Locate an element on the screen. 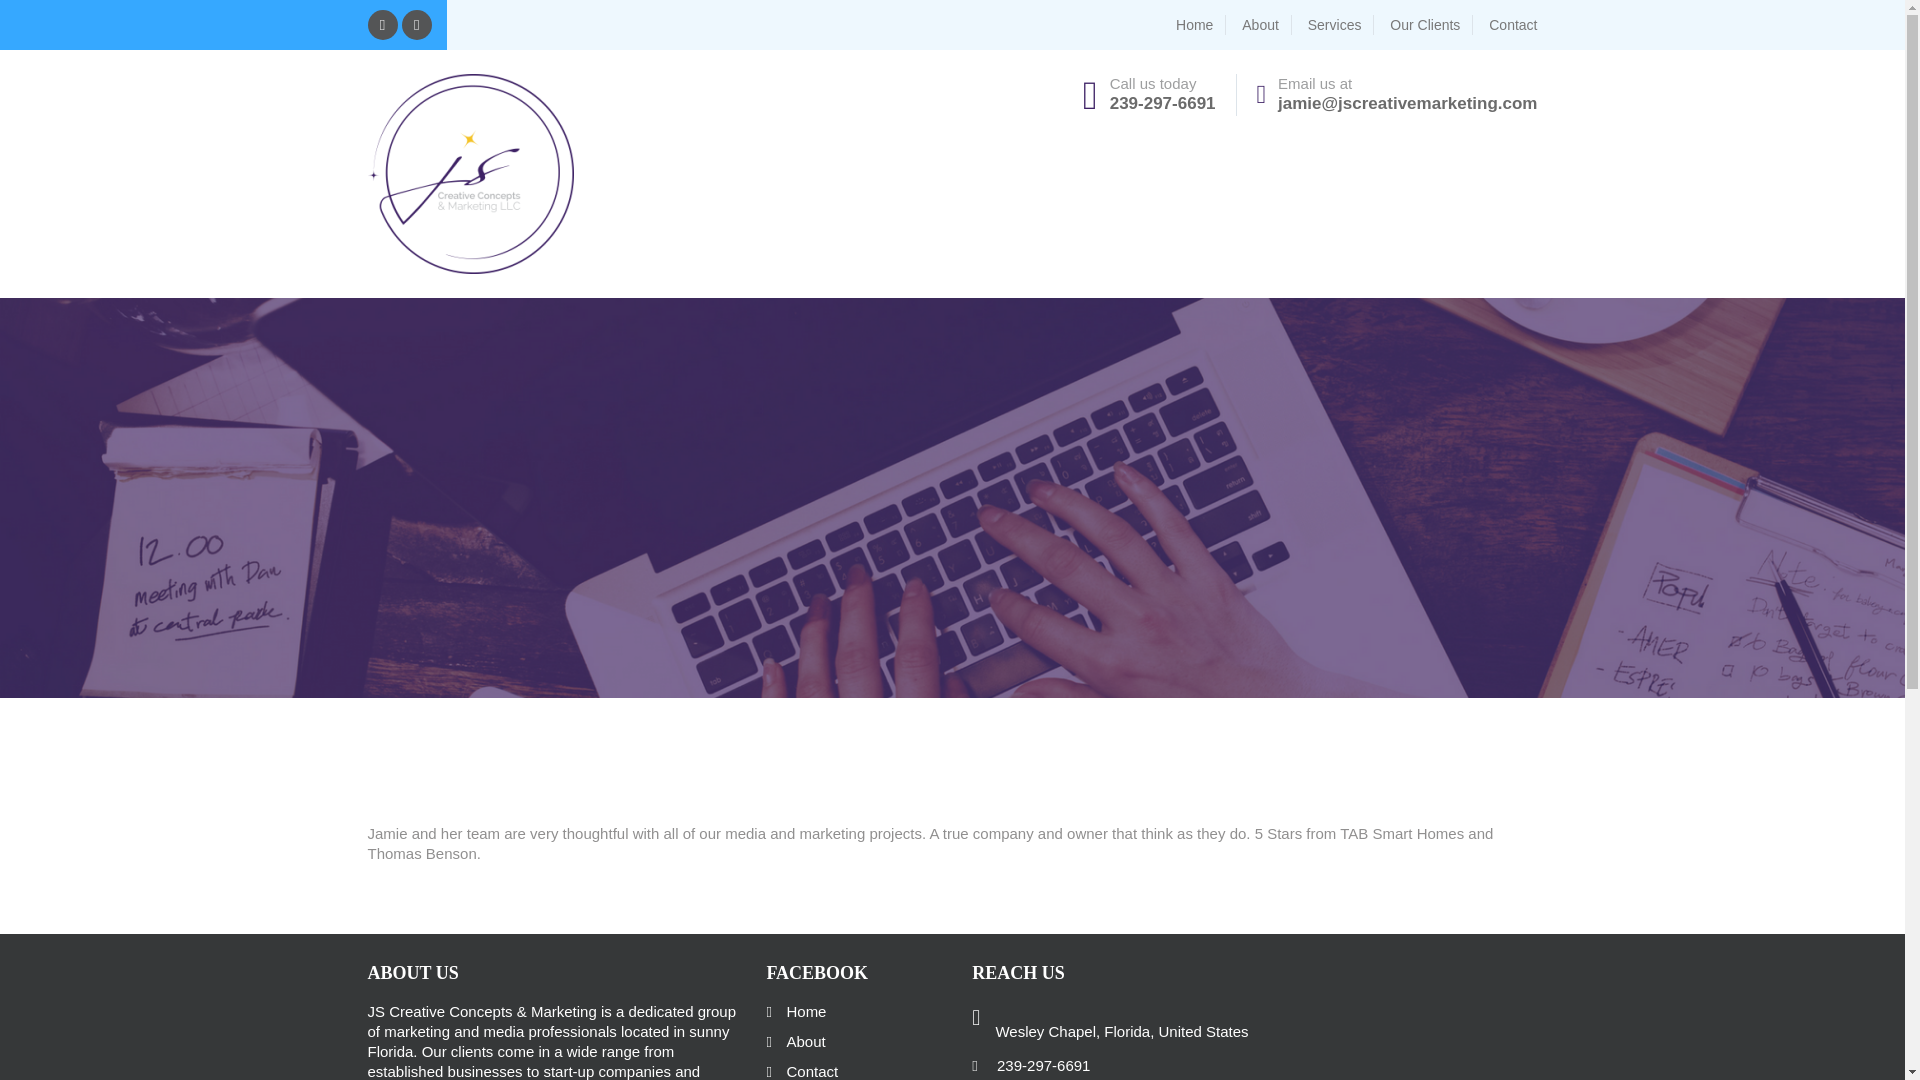 Image resolution: width=1920 pixels, height=1080 pixels. Home is located at coordinates (1200, 24).